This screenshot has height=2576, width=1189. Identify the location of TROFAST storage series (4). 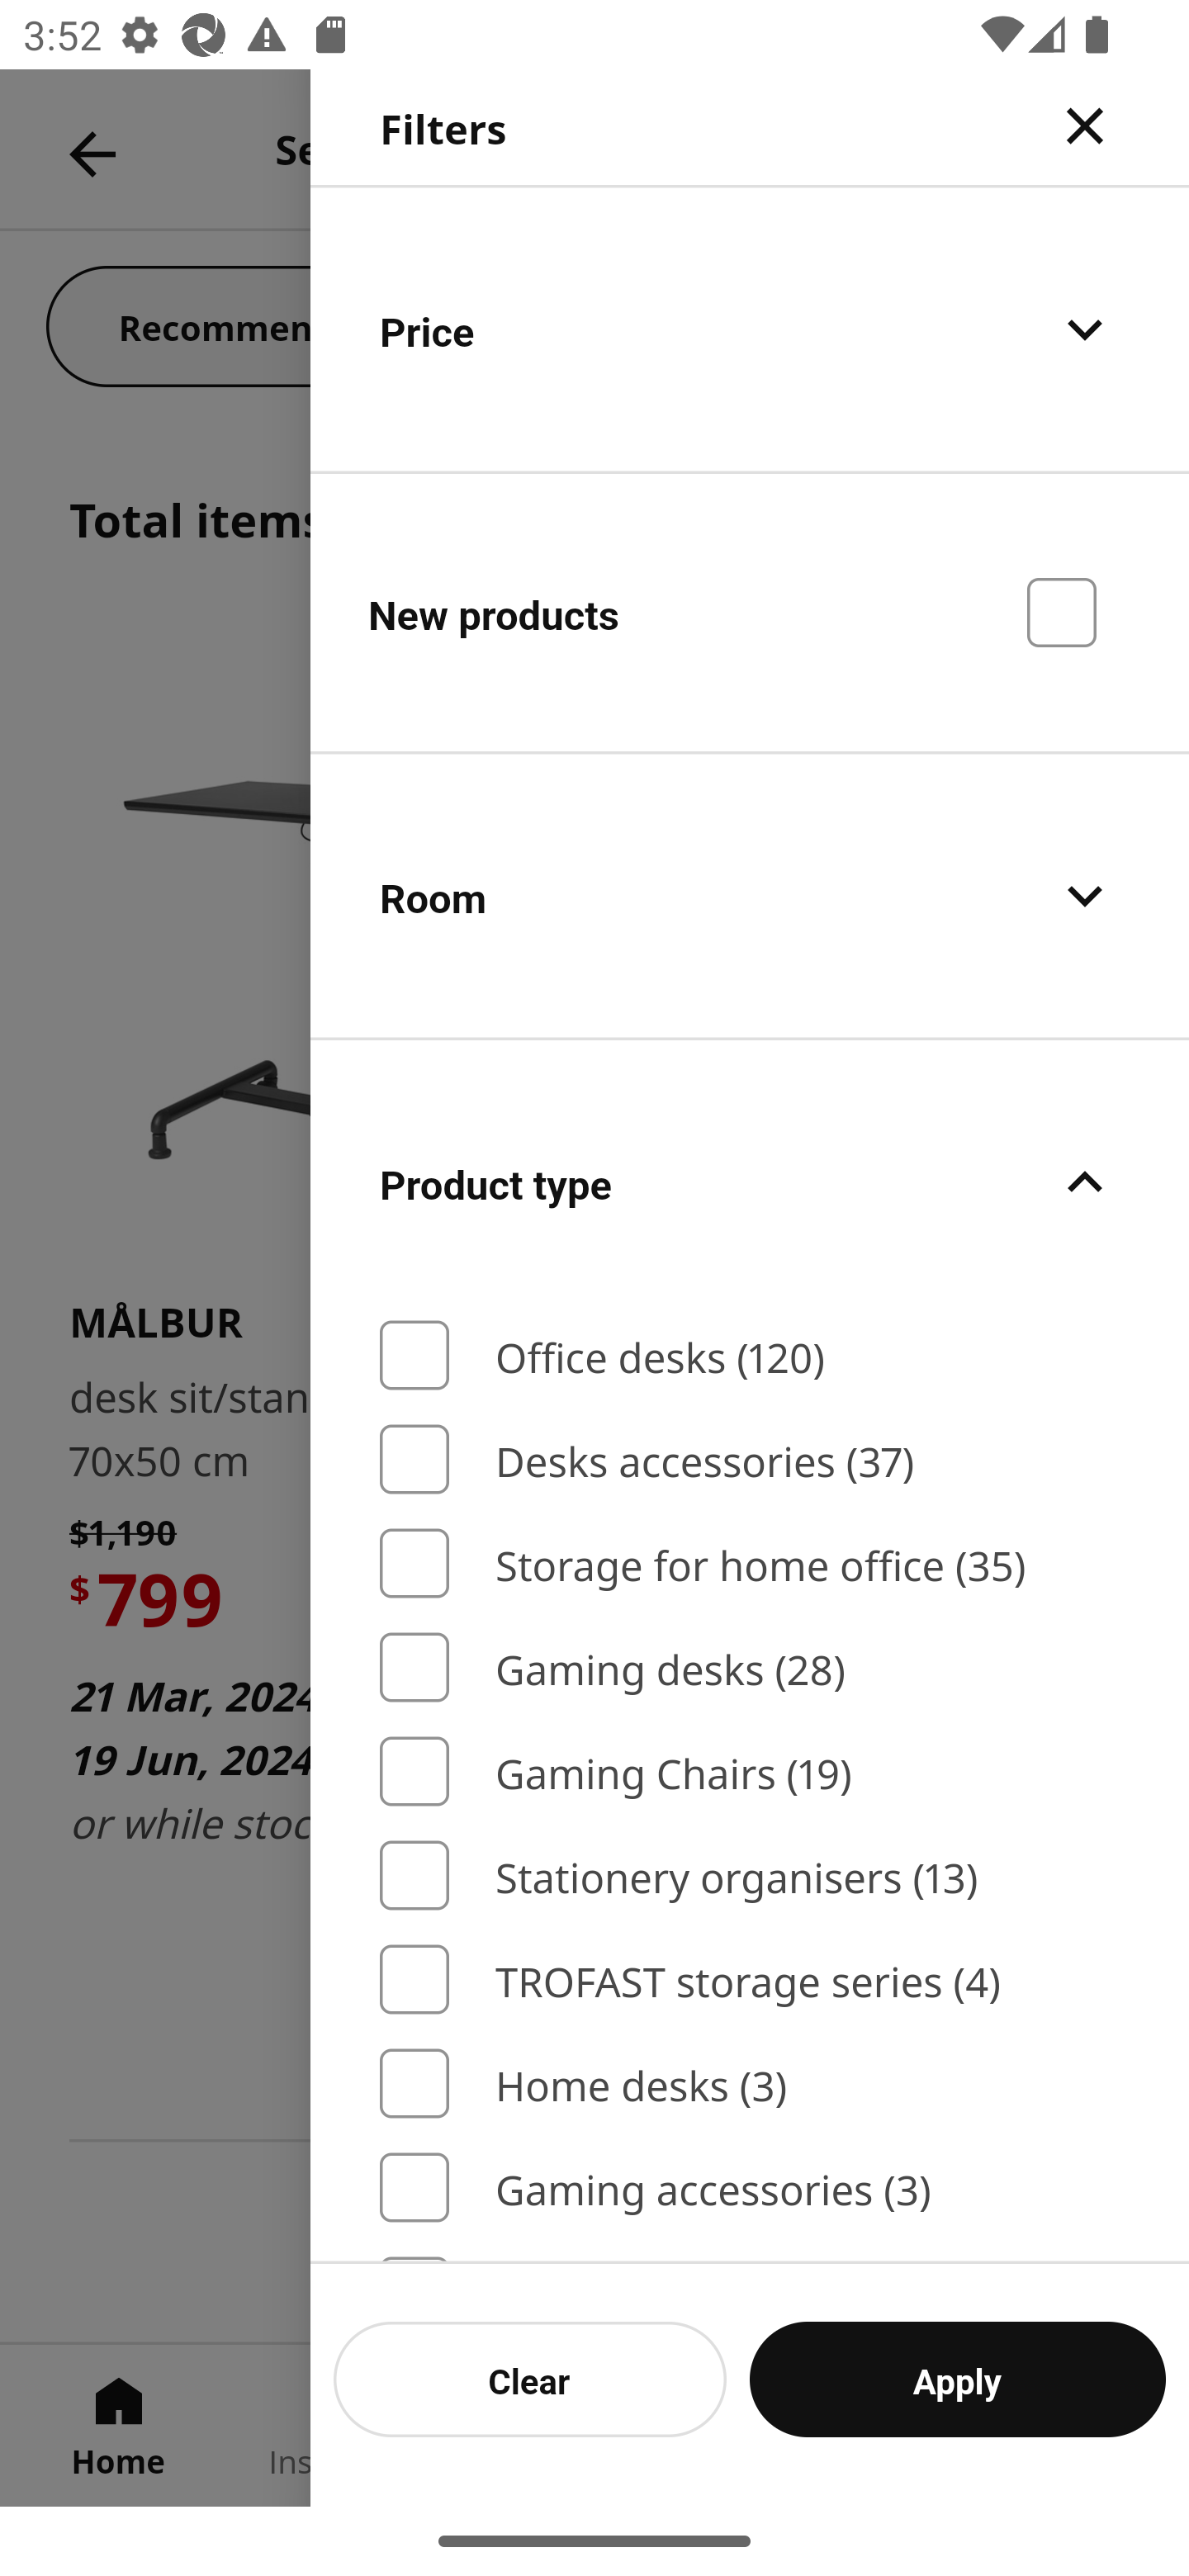
(750, 1979).